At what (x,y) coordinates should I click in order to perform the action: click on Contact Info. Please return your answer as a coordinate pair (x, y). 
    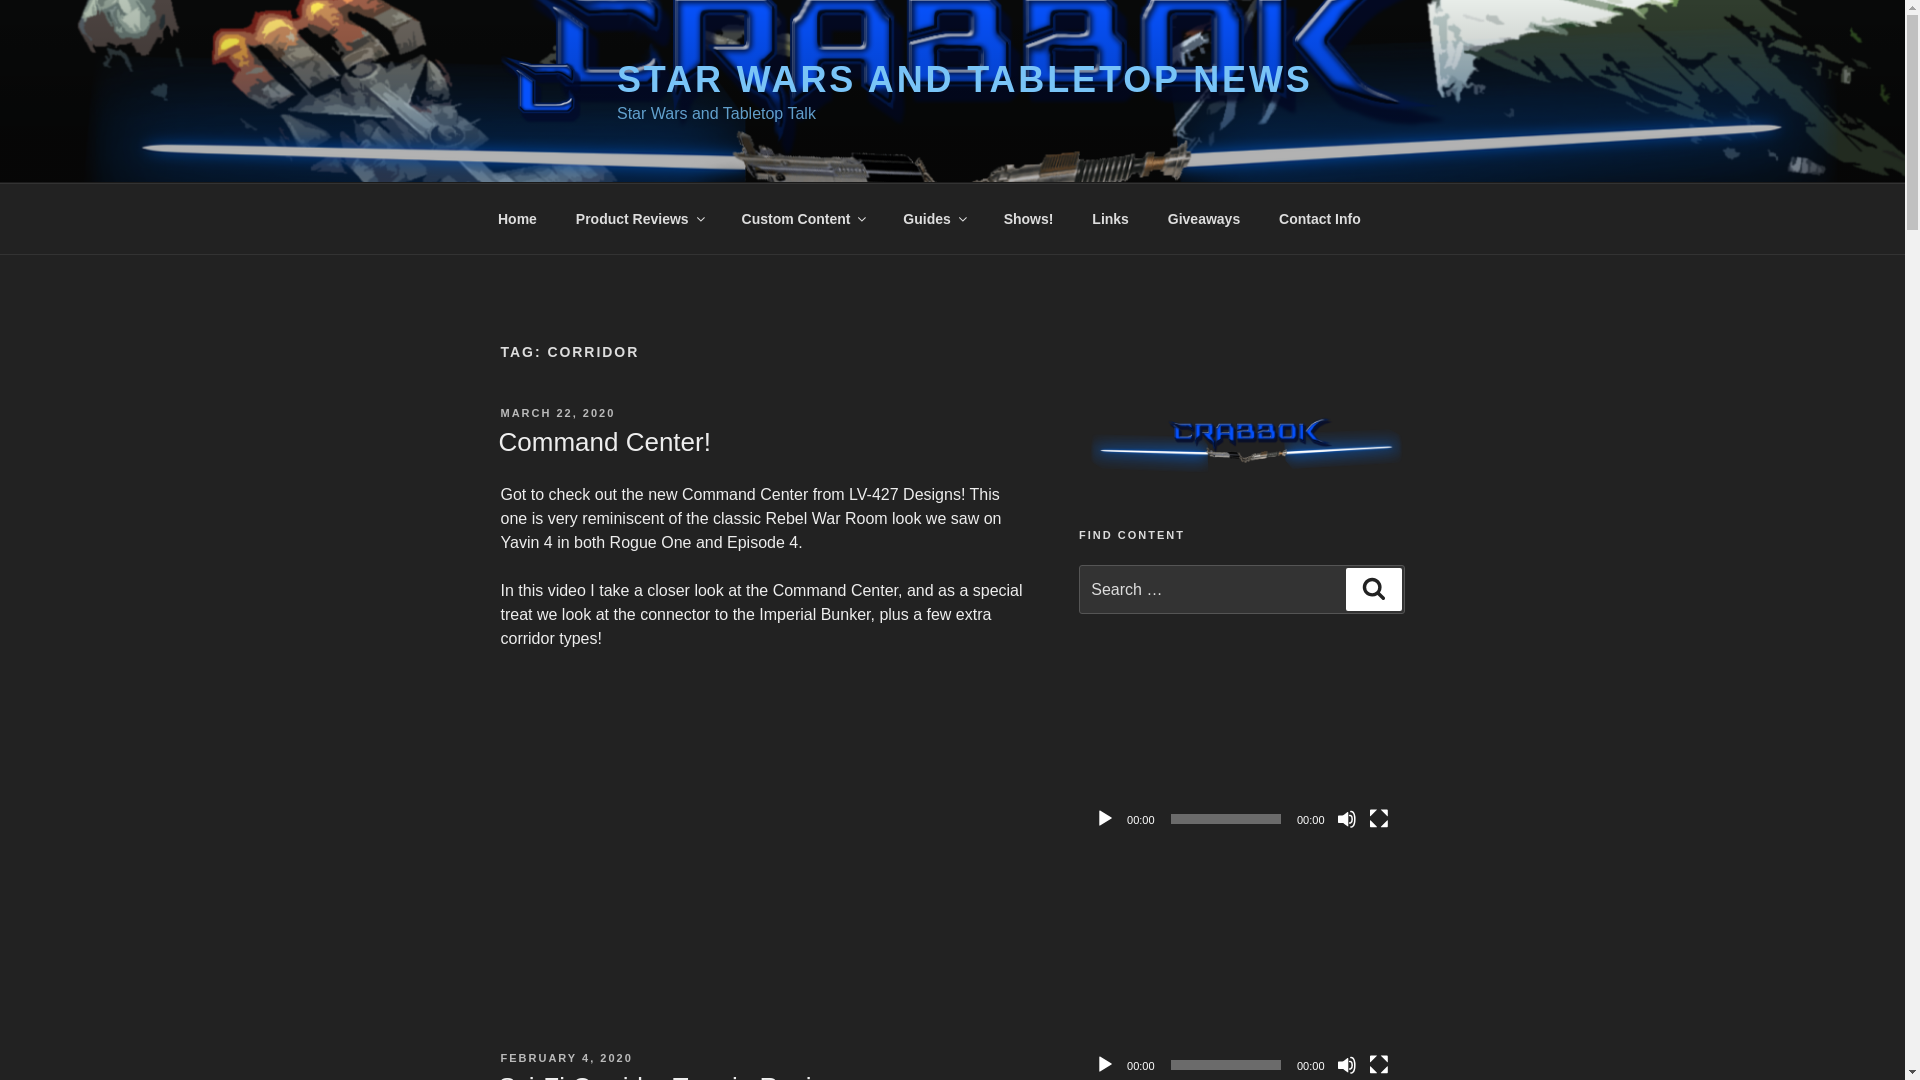
    Looking at the image, I should click on (1320, 218).